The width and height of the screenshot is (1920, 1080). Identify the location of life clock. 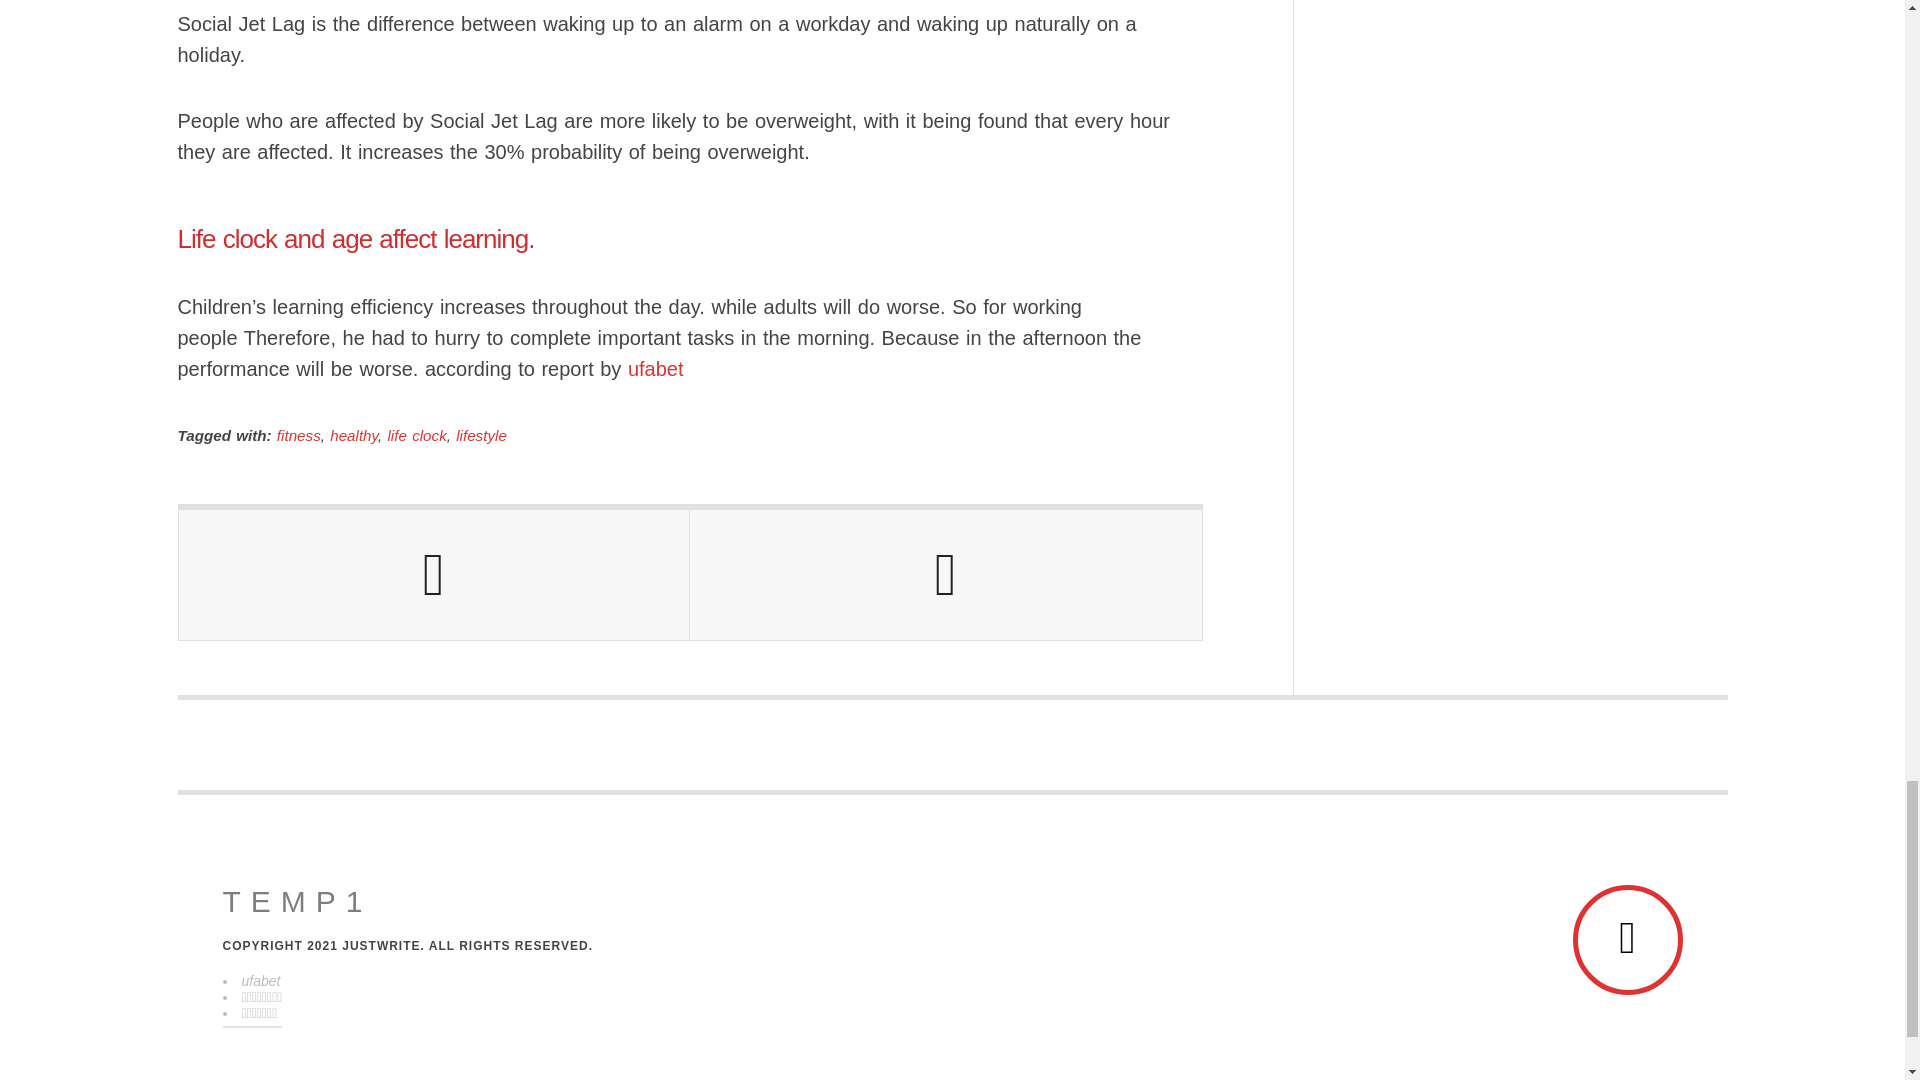
(417, 434).